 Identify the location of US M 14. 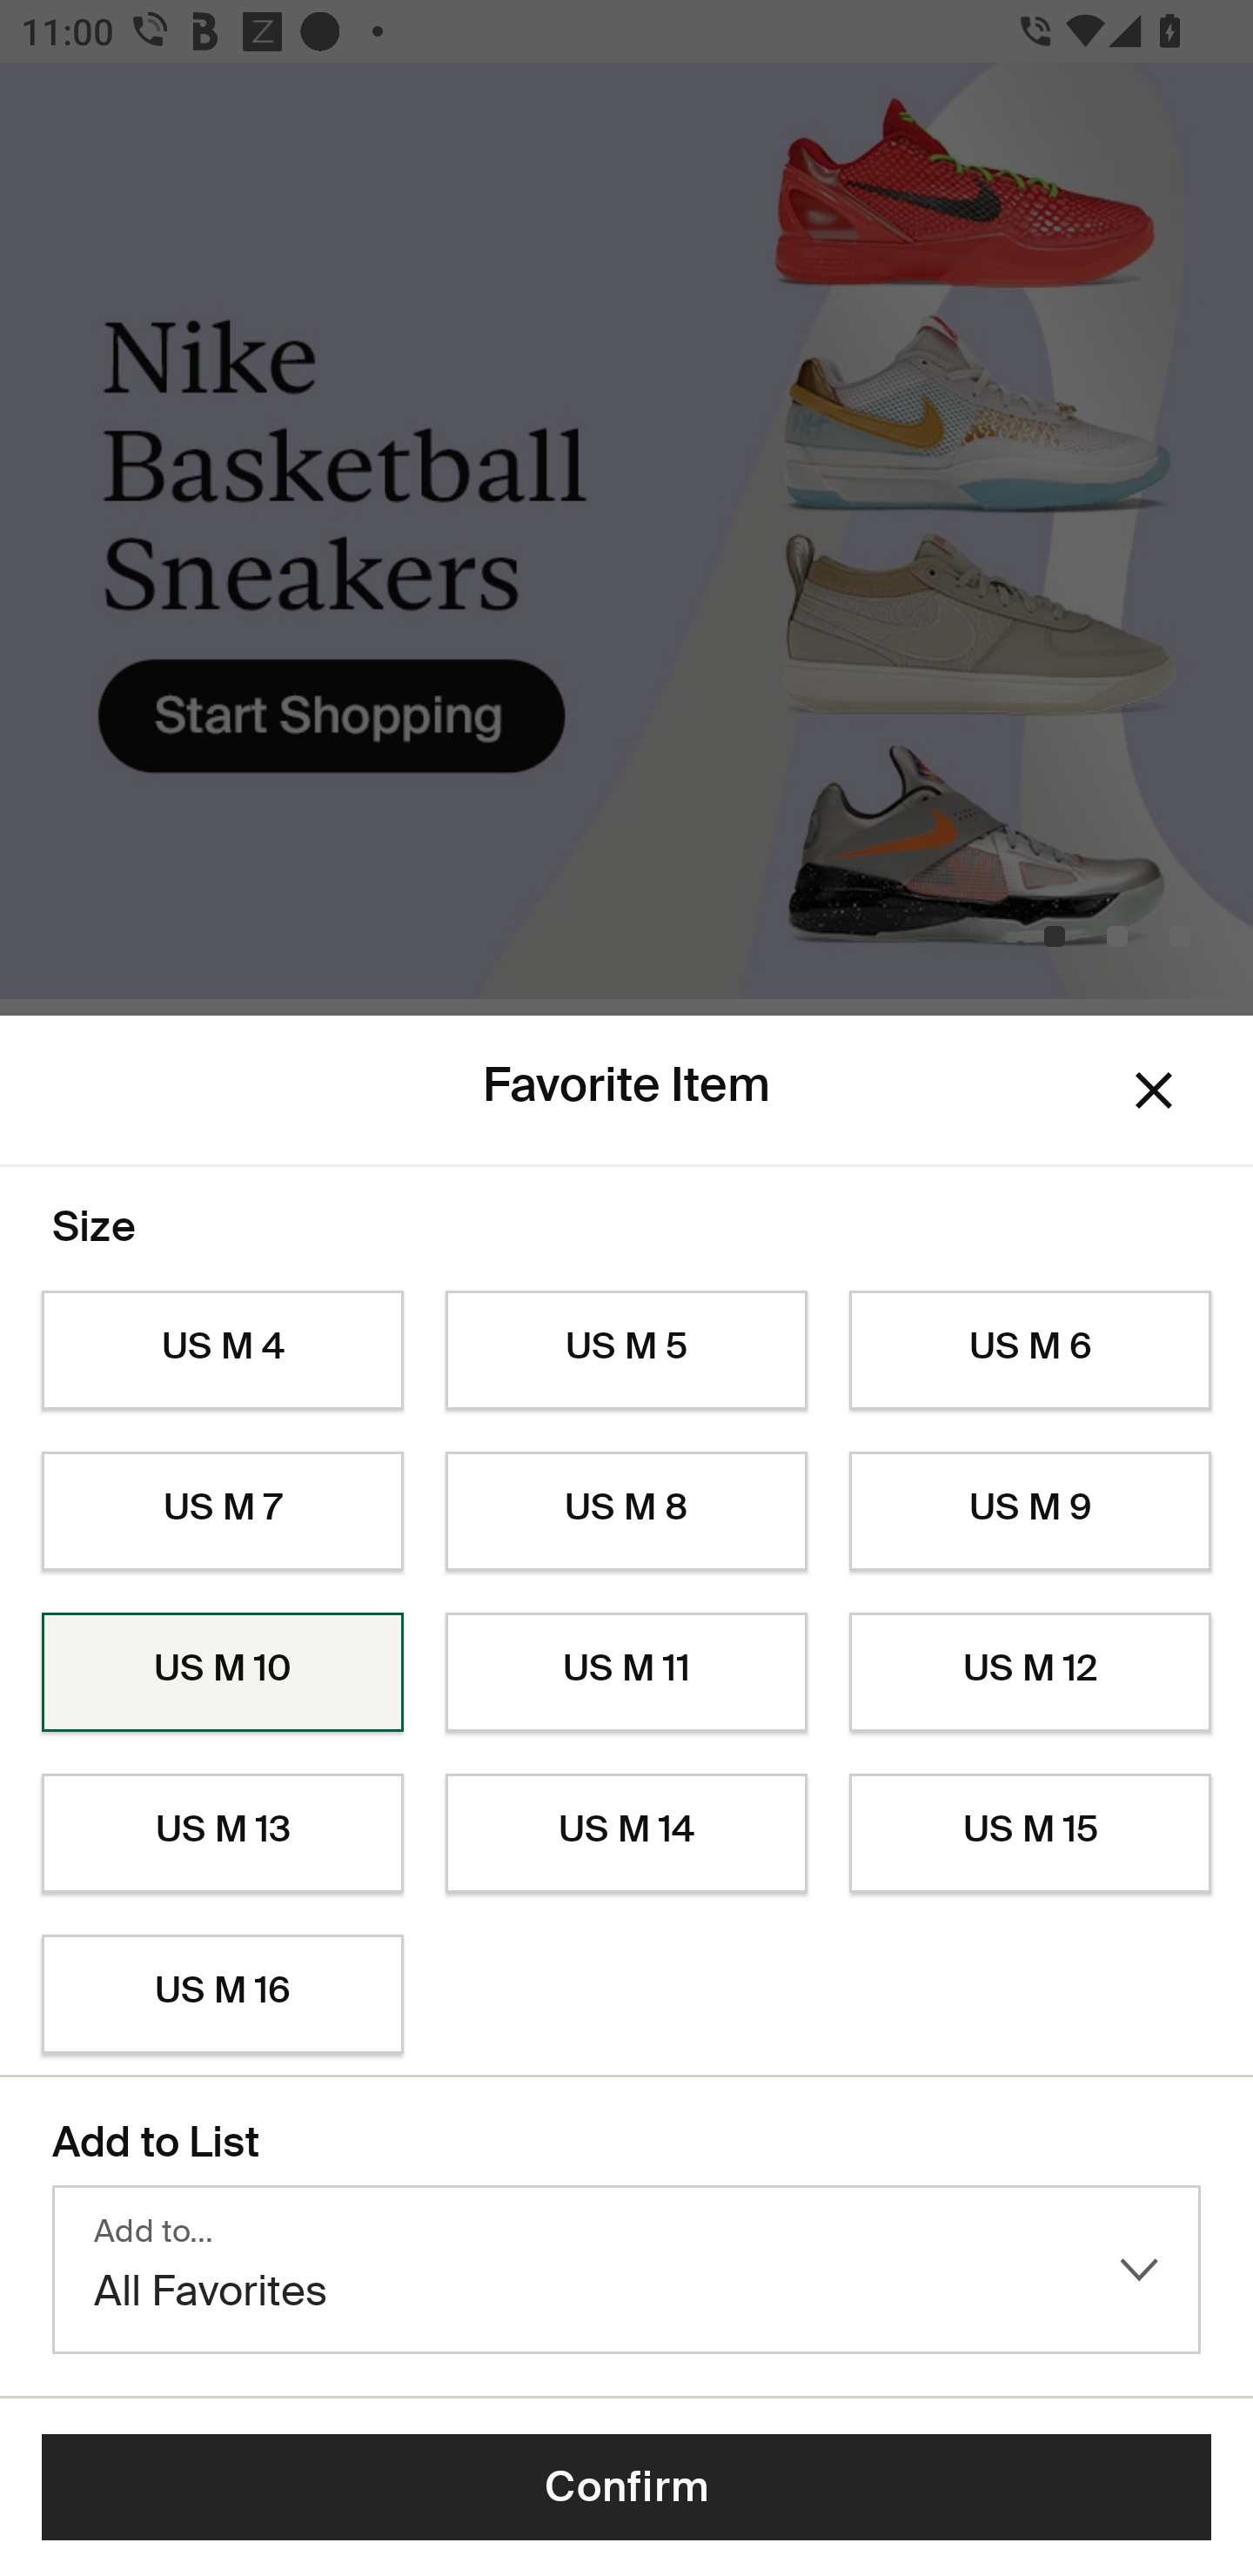
(626, 1834).